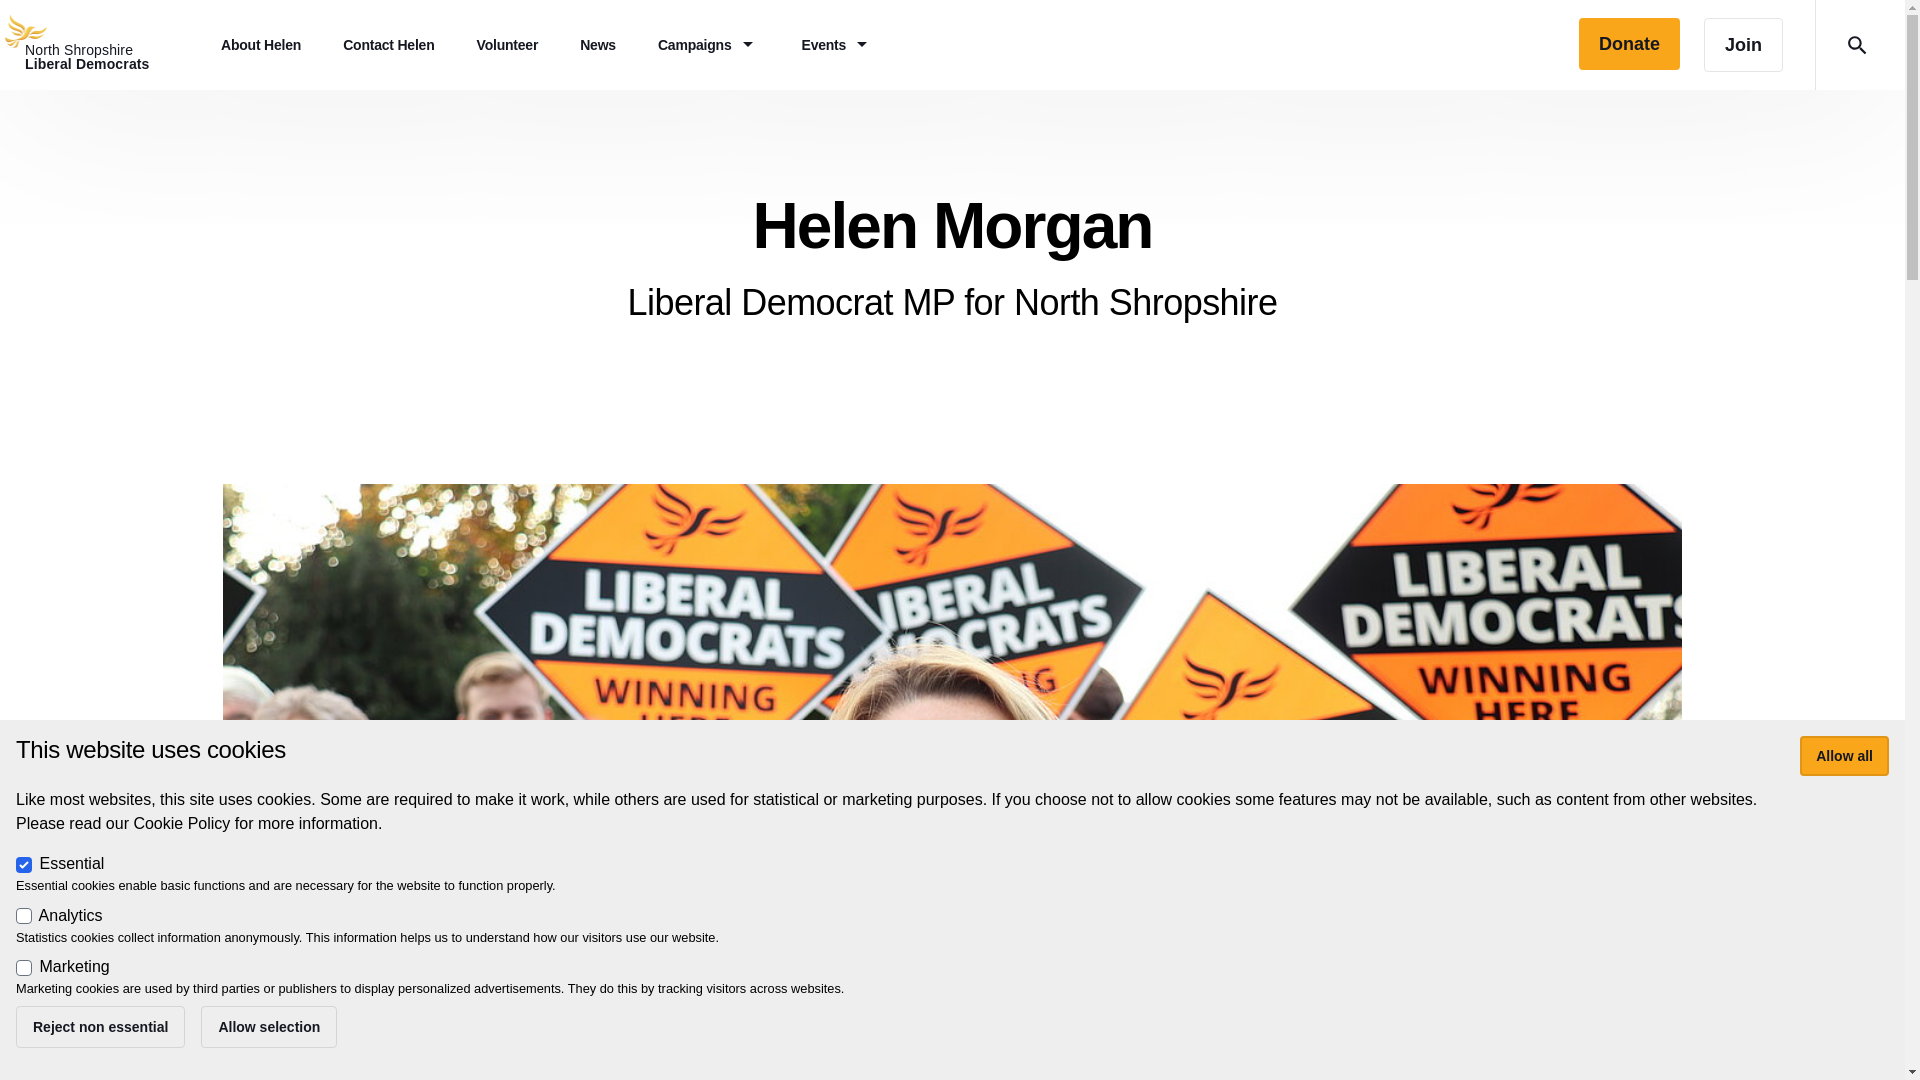 This screenshot has width=1920, height=1080. What do you see at coordinates (260, 44) in the screenshot?
I see `About Helen` at bounding box center [260, 44].